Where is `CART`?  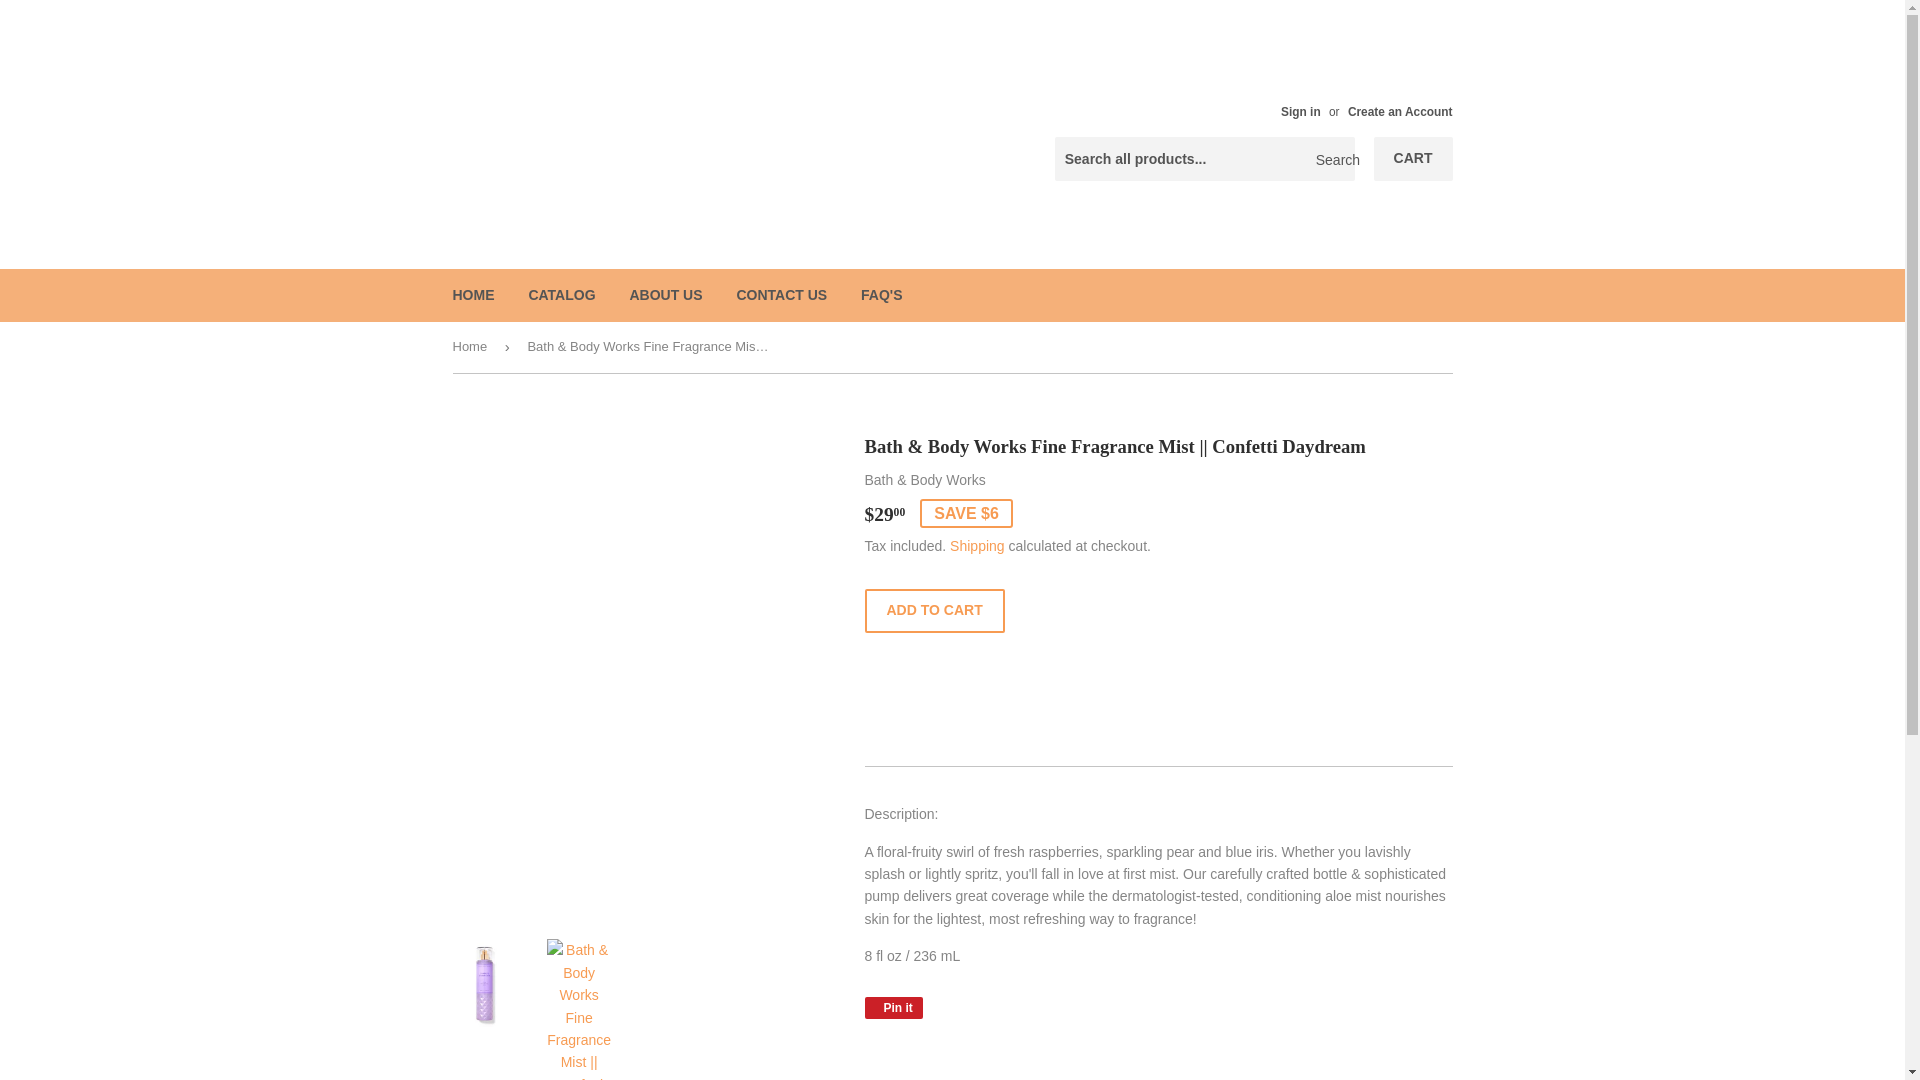
CART is located at coordinates (1414, 159).